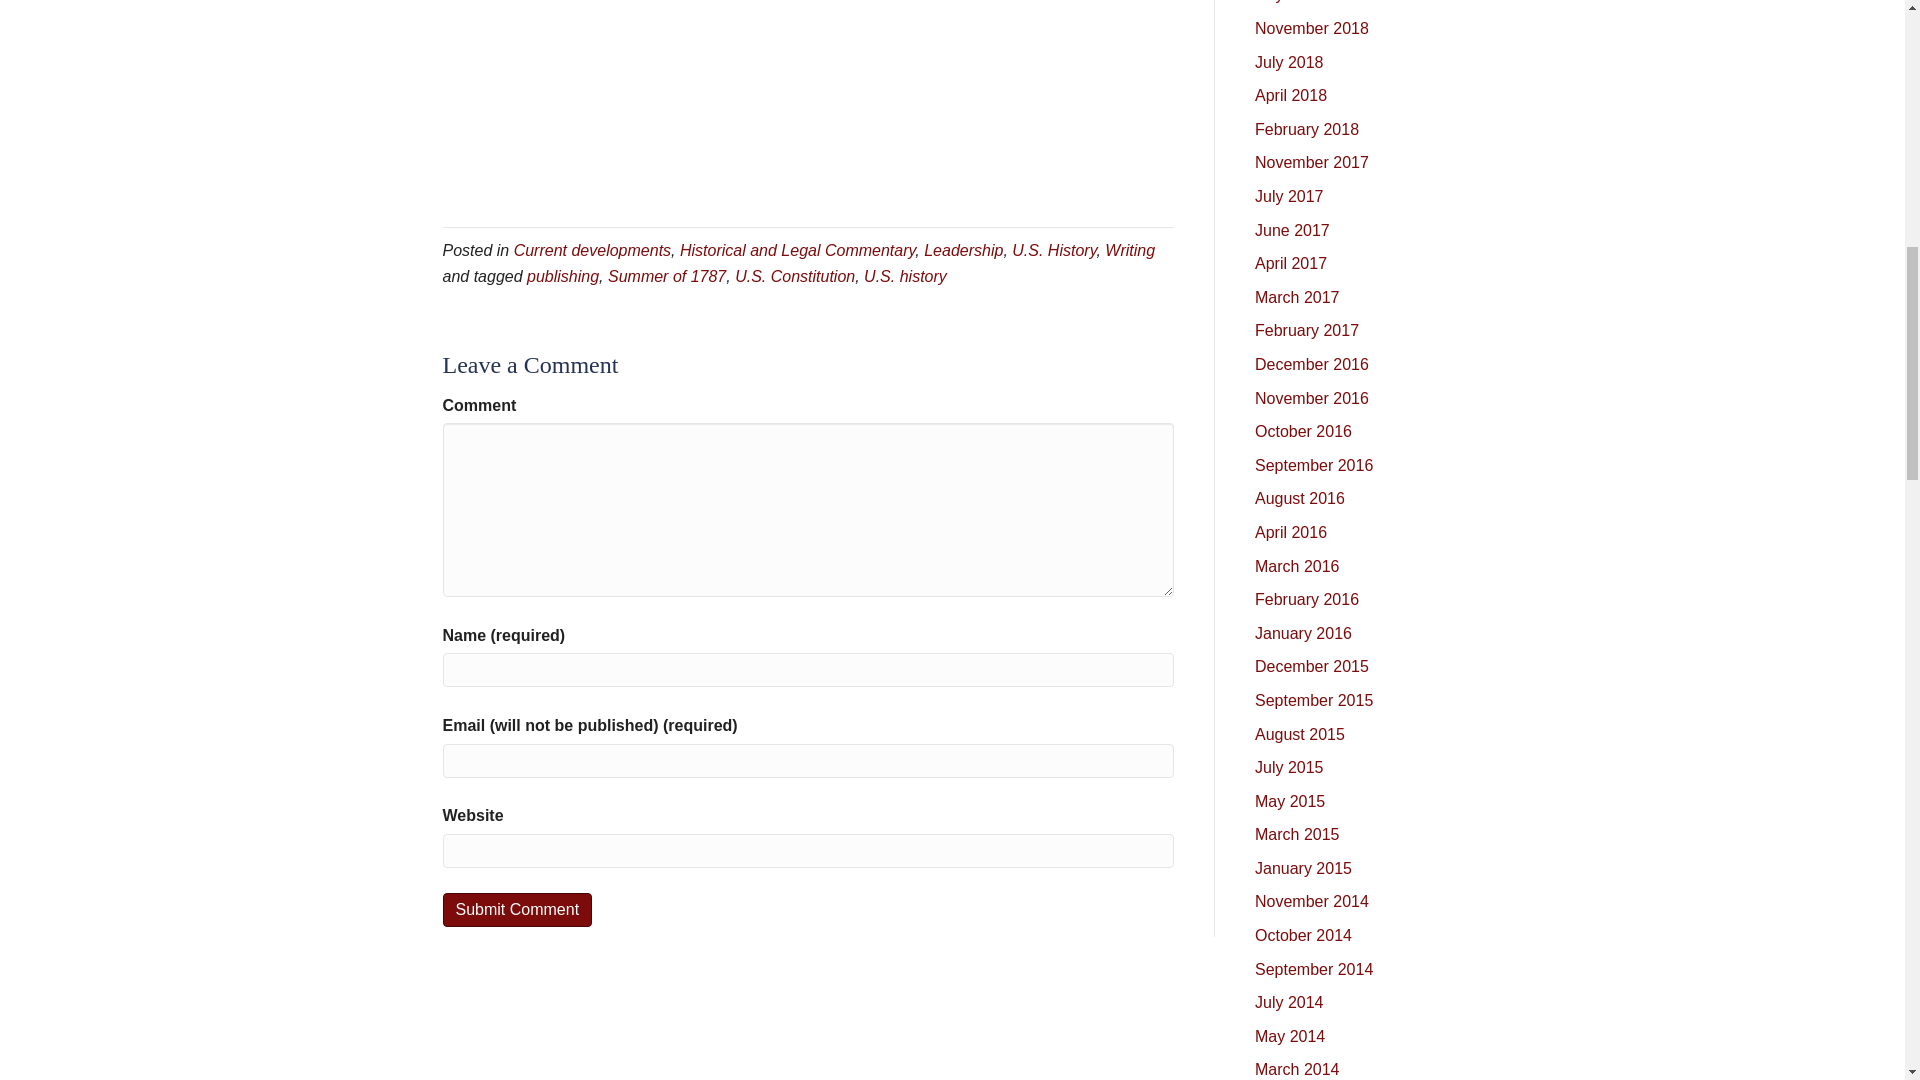 Image resolution: width=1920 pixels, height=1080 pixels. Describe the element at coordinates (962, 250) in the screenshot. I see `Leadership` at that location.